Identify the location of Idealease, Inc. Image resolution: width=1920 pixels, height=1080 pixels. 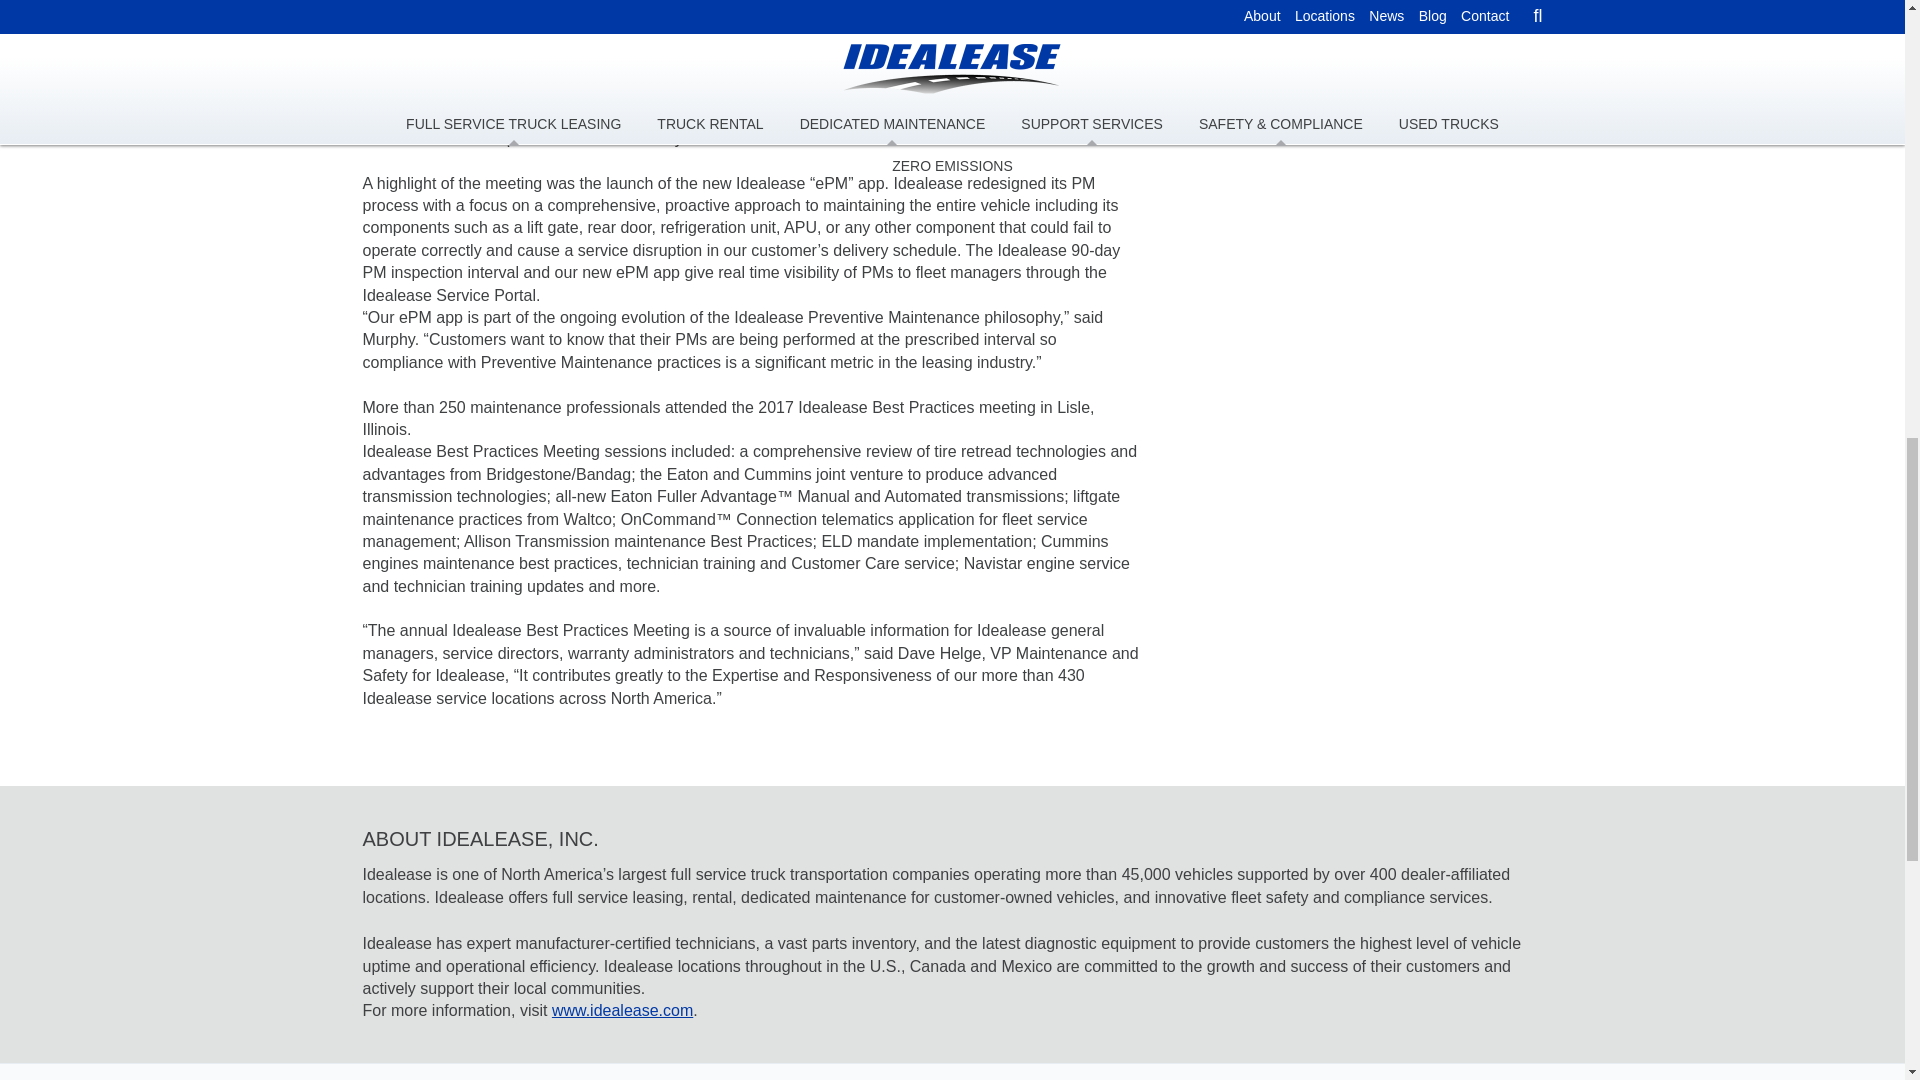
(622, 1010).